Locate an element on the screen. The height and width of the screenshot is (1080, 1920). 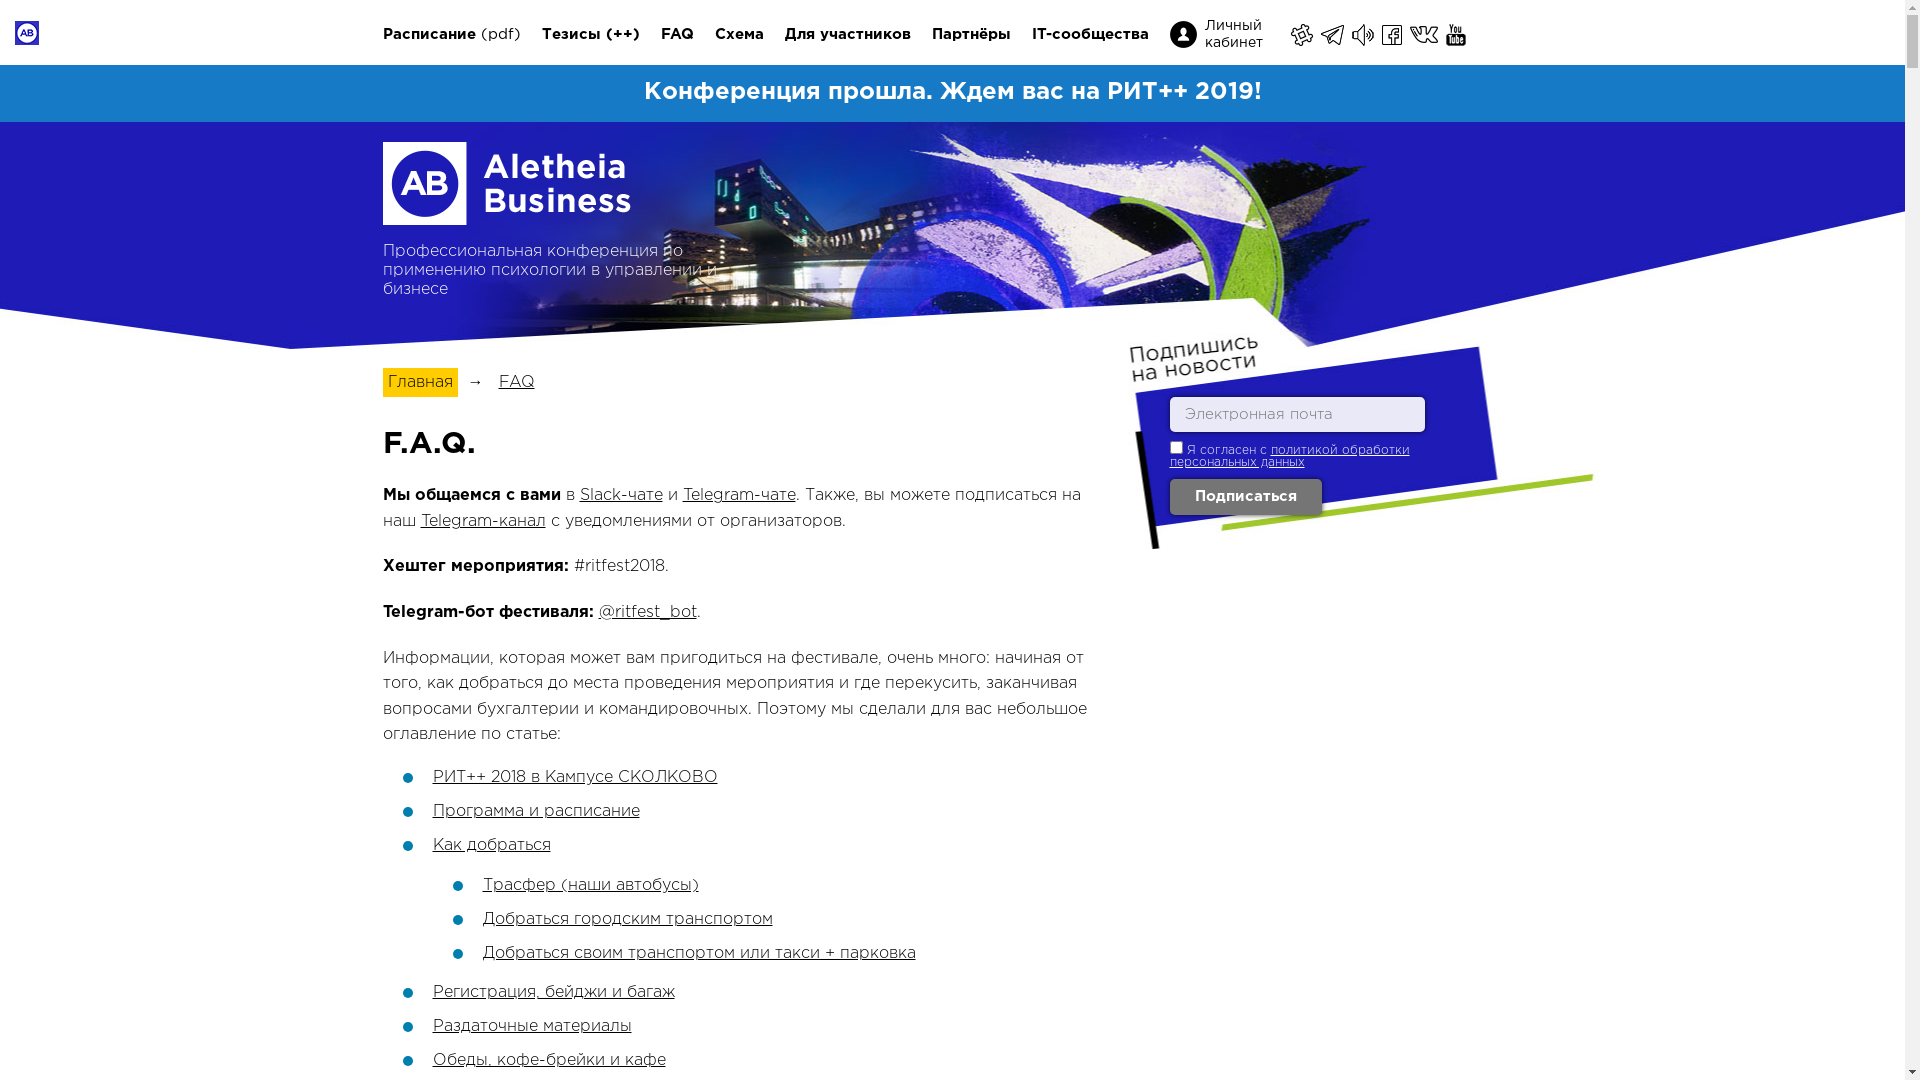
Telegram Channel is located at coordinates (1364, 35).